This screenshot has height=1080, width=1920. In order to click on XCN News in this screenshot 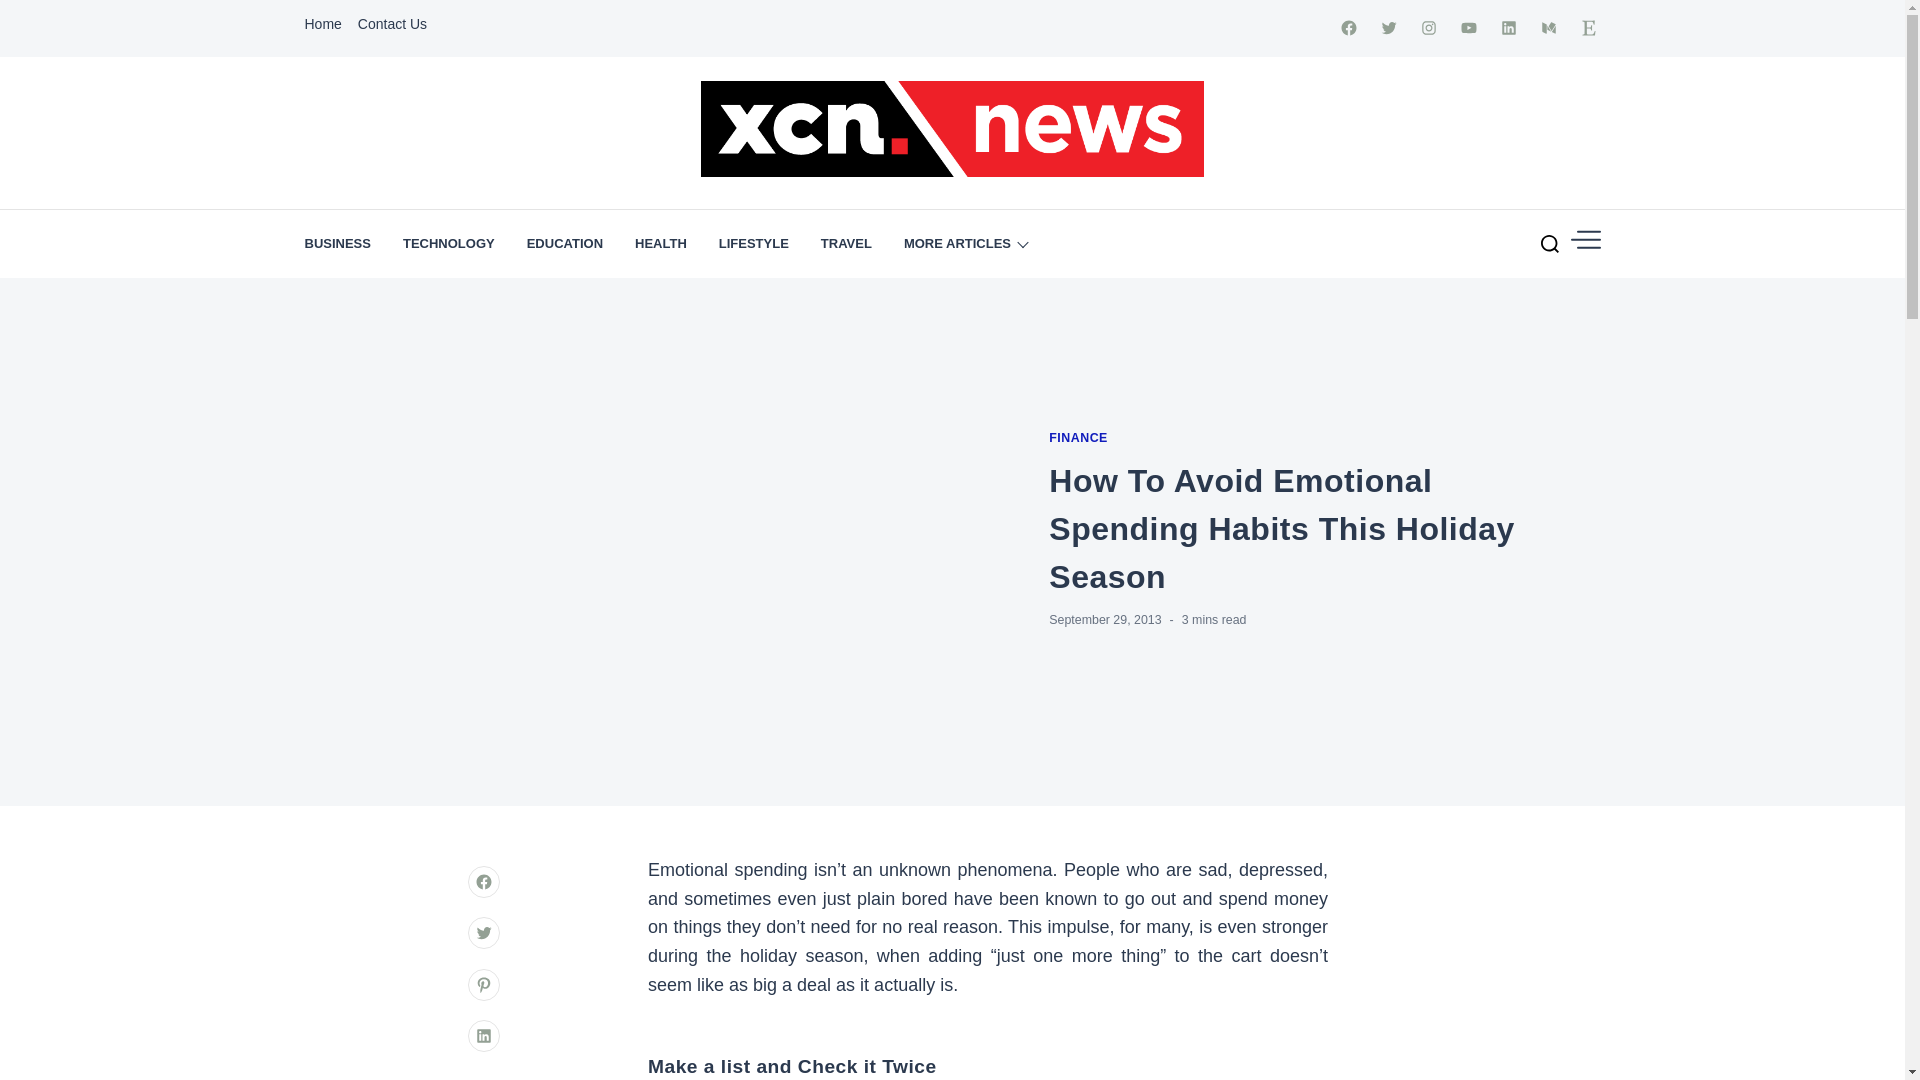, I will do `click(840, 230)`.